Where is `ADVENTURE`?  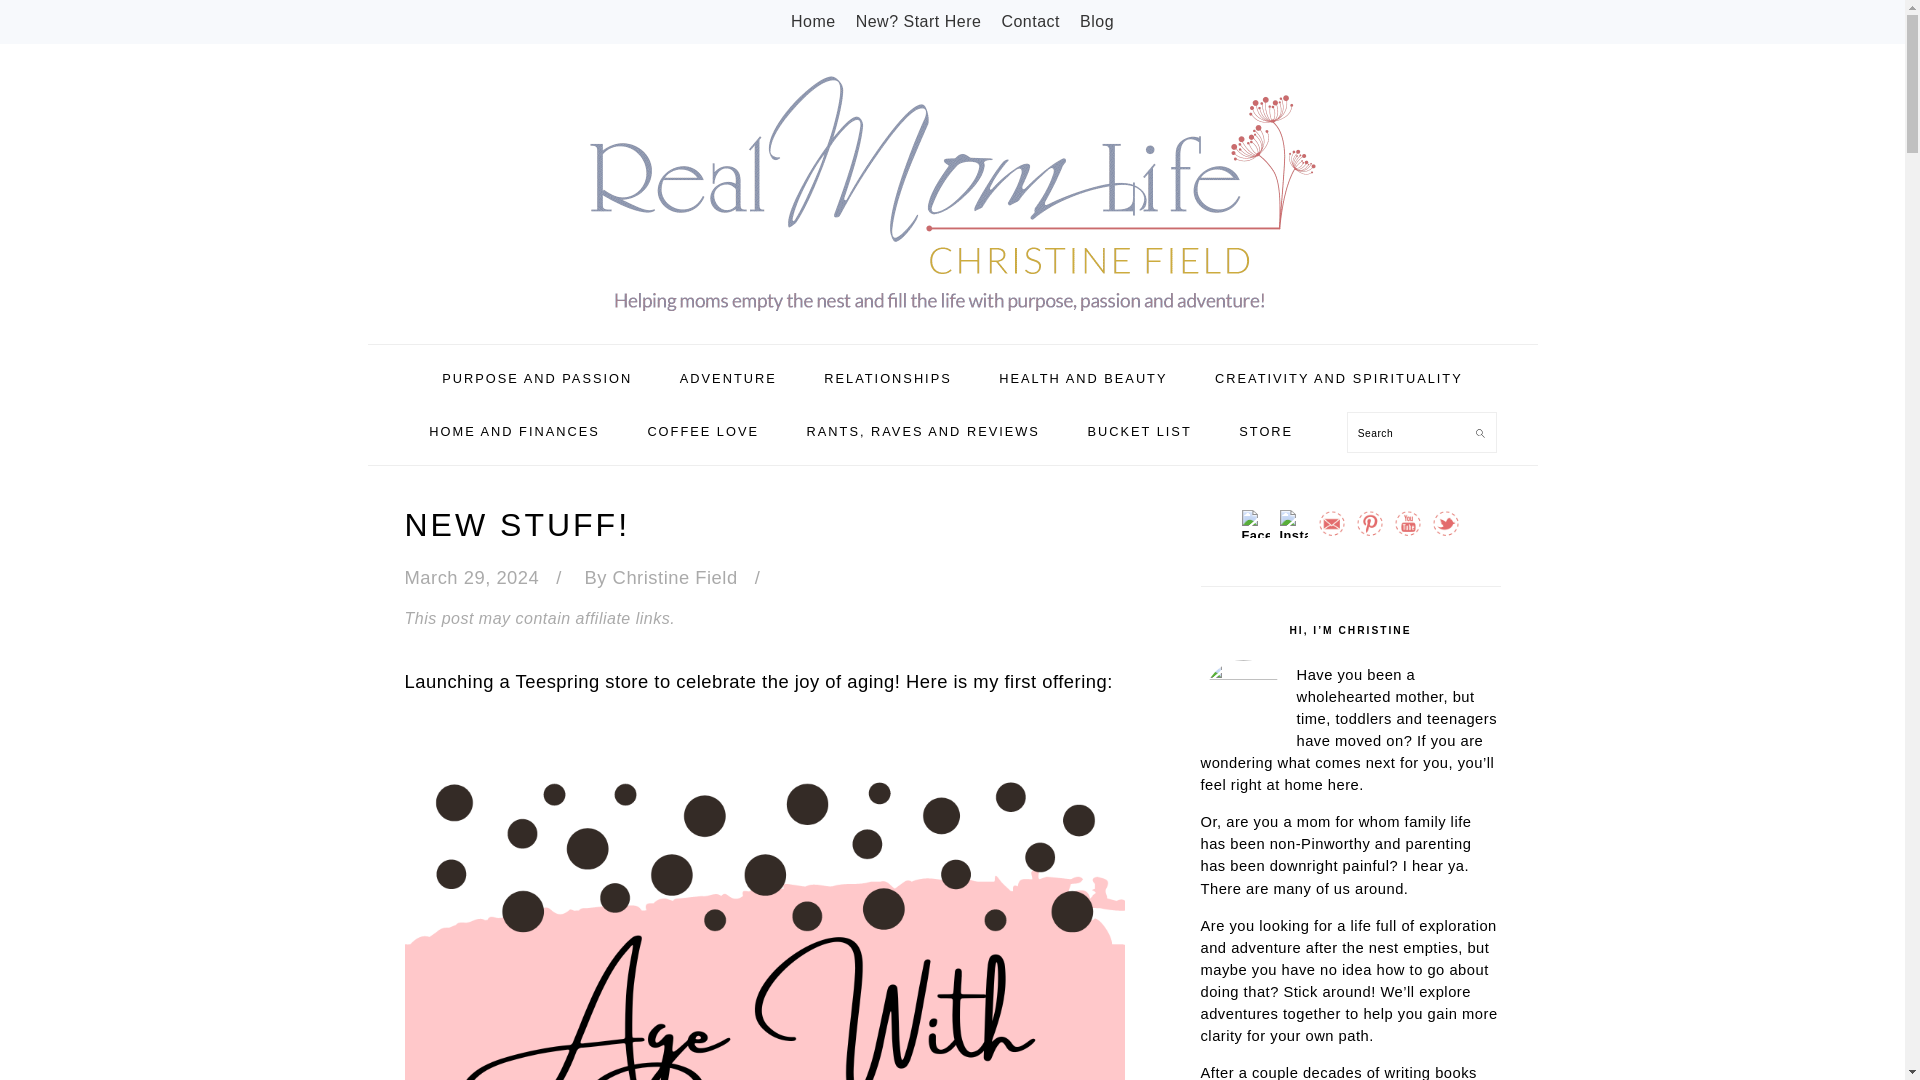 ADVENTURE is located at coordinates (728, 378).